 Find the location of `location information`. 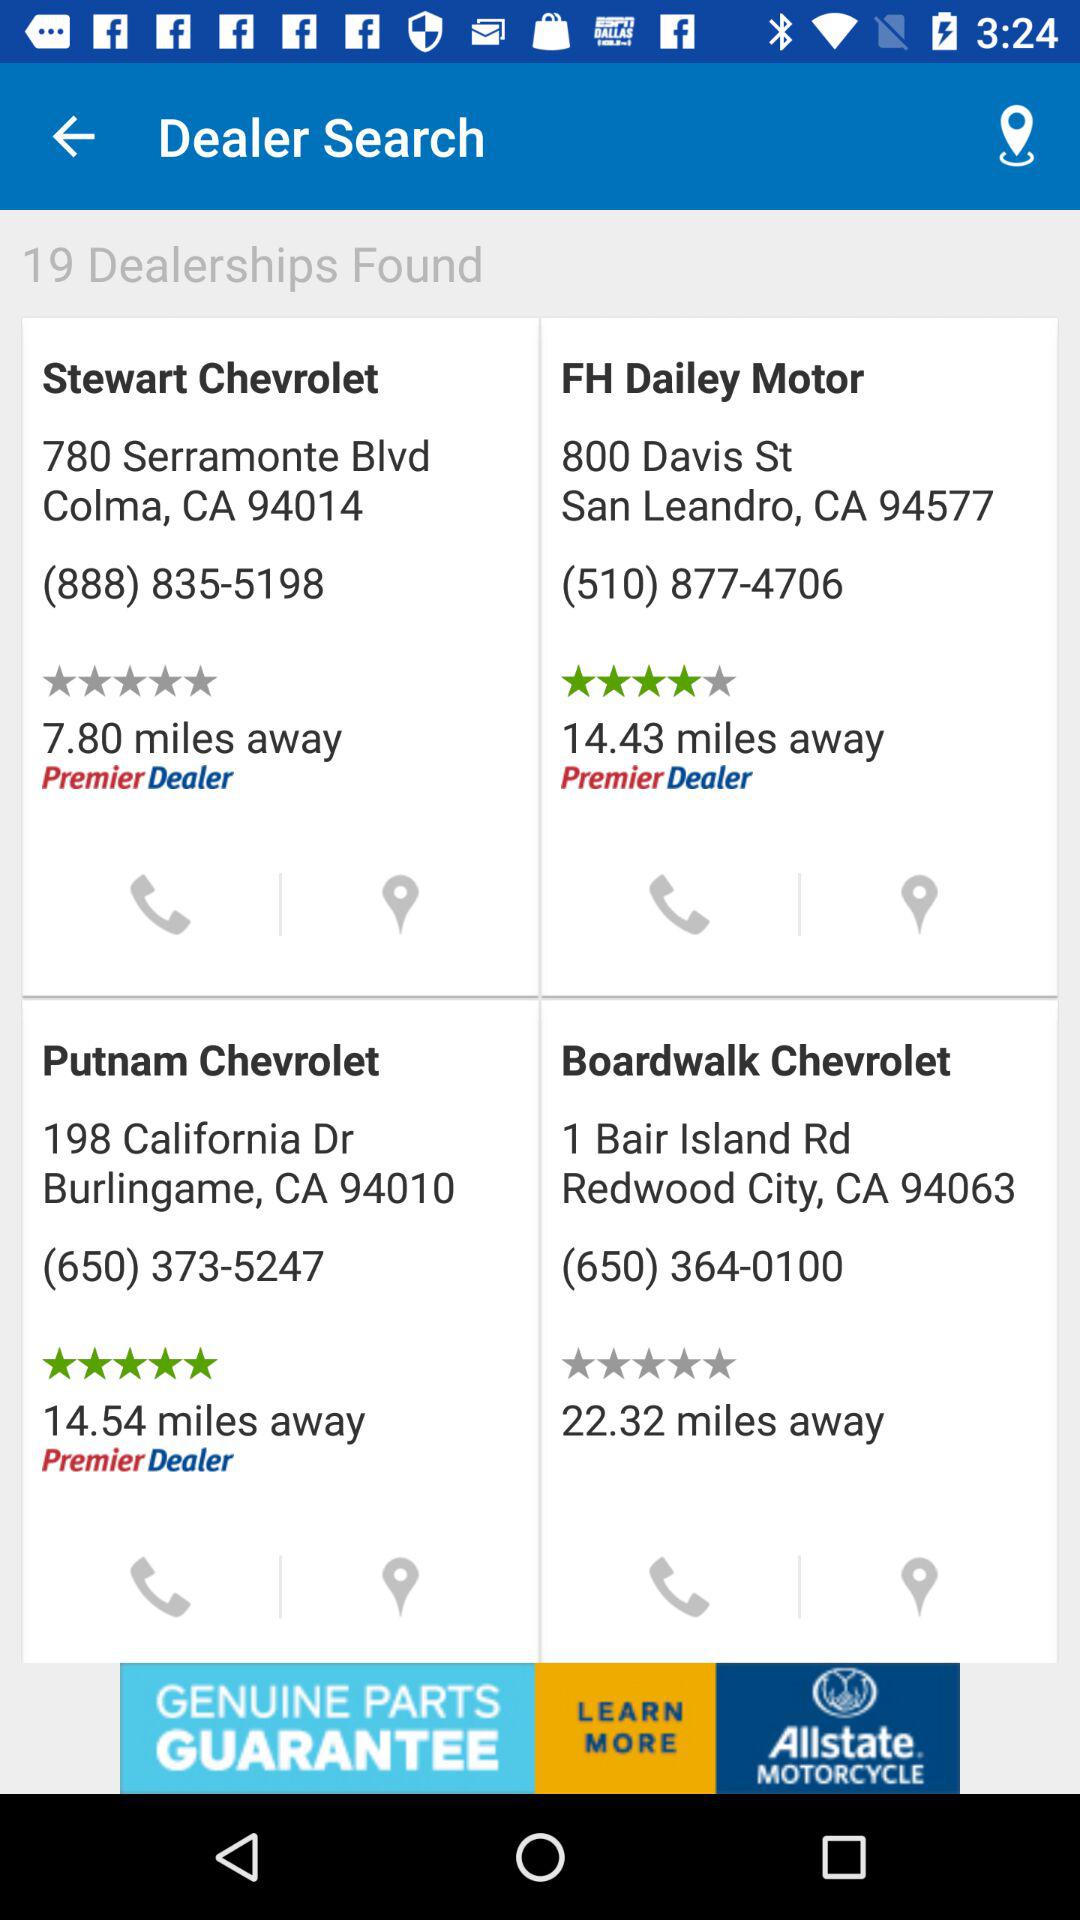

location information is located at coordinates (920, 904).